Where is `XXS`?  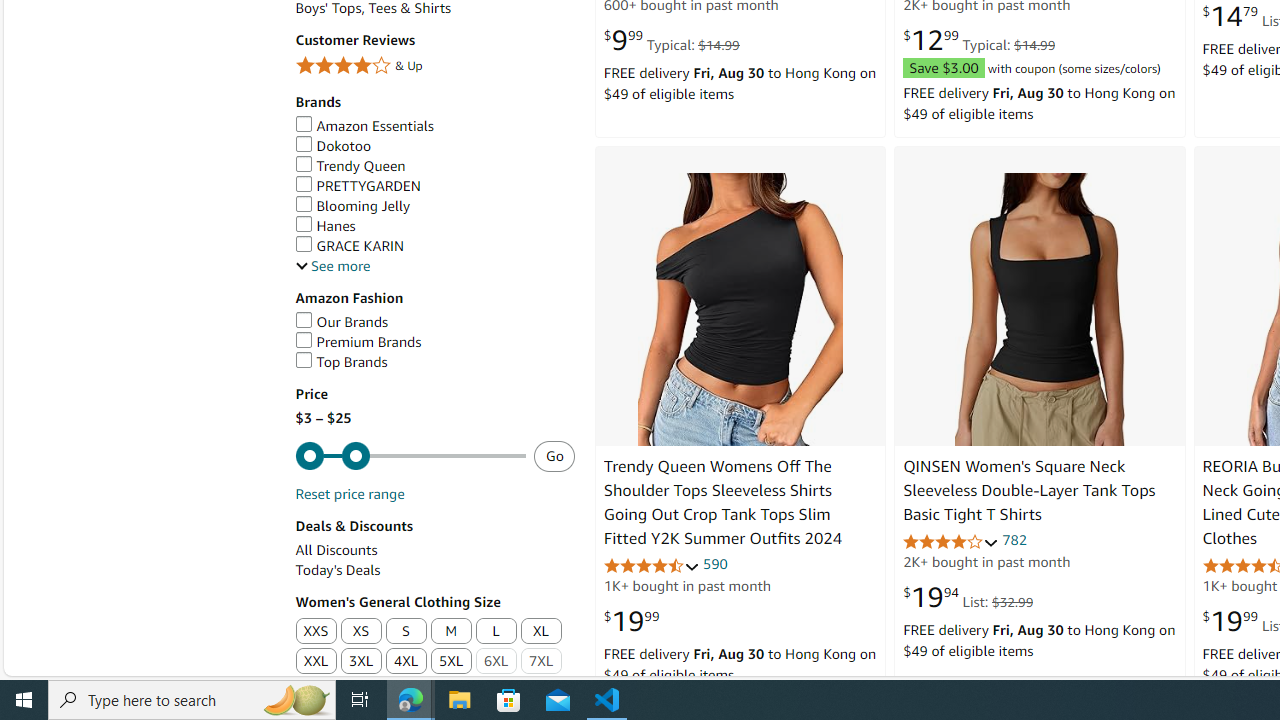 XXS is located at coordinates (316, 632).